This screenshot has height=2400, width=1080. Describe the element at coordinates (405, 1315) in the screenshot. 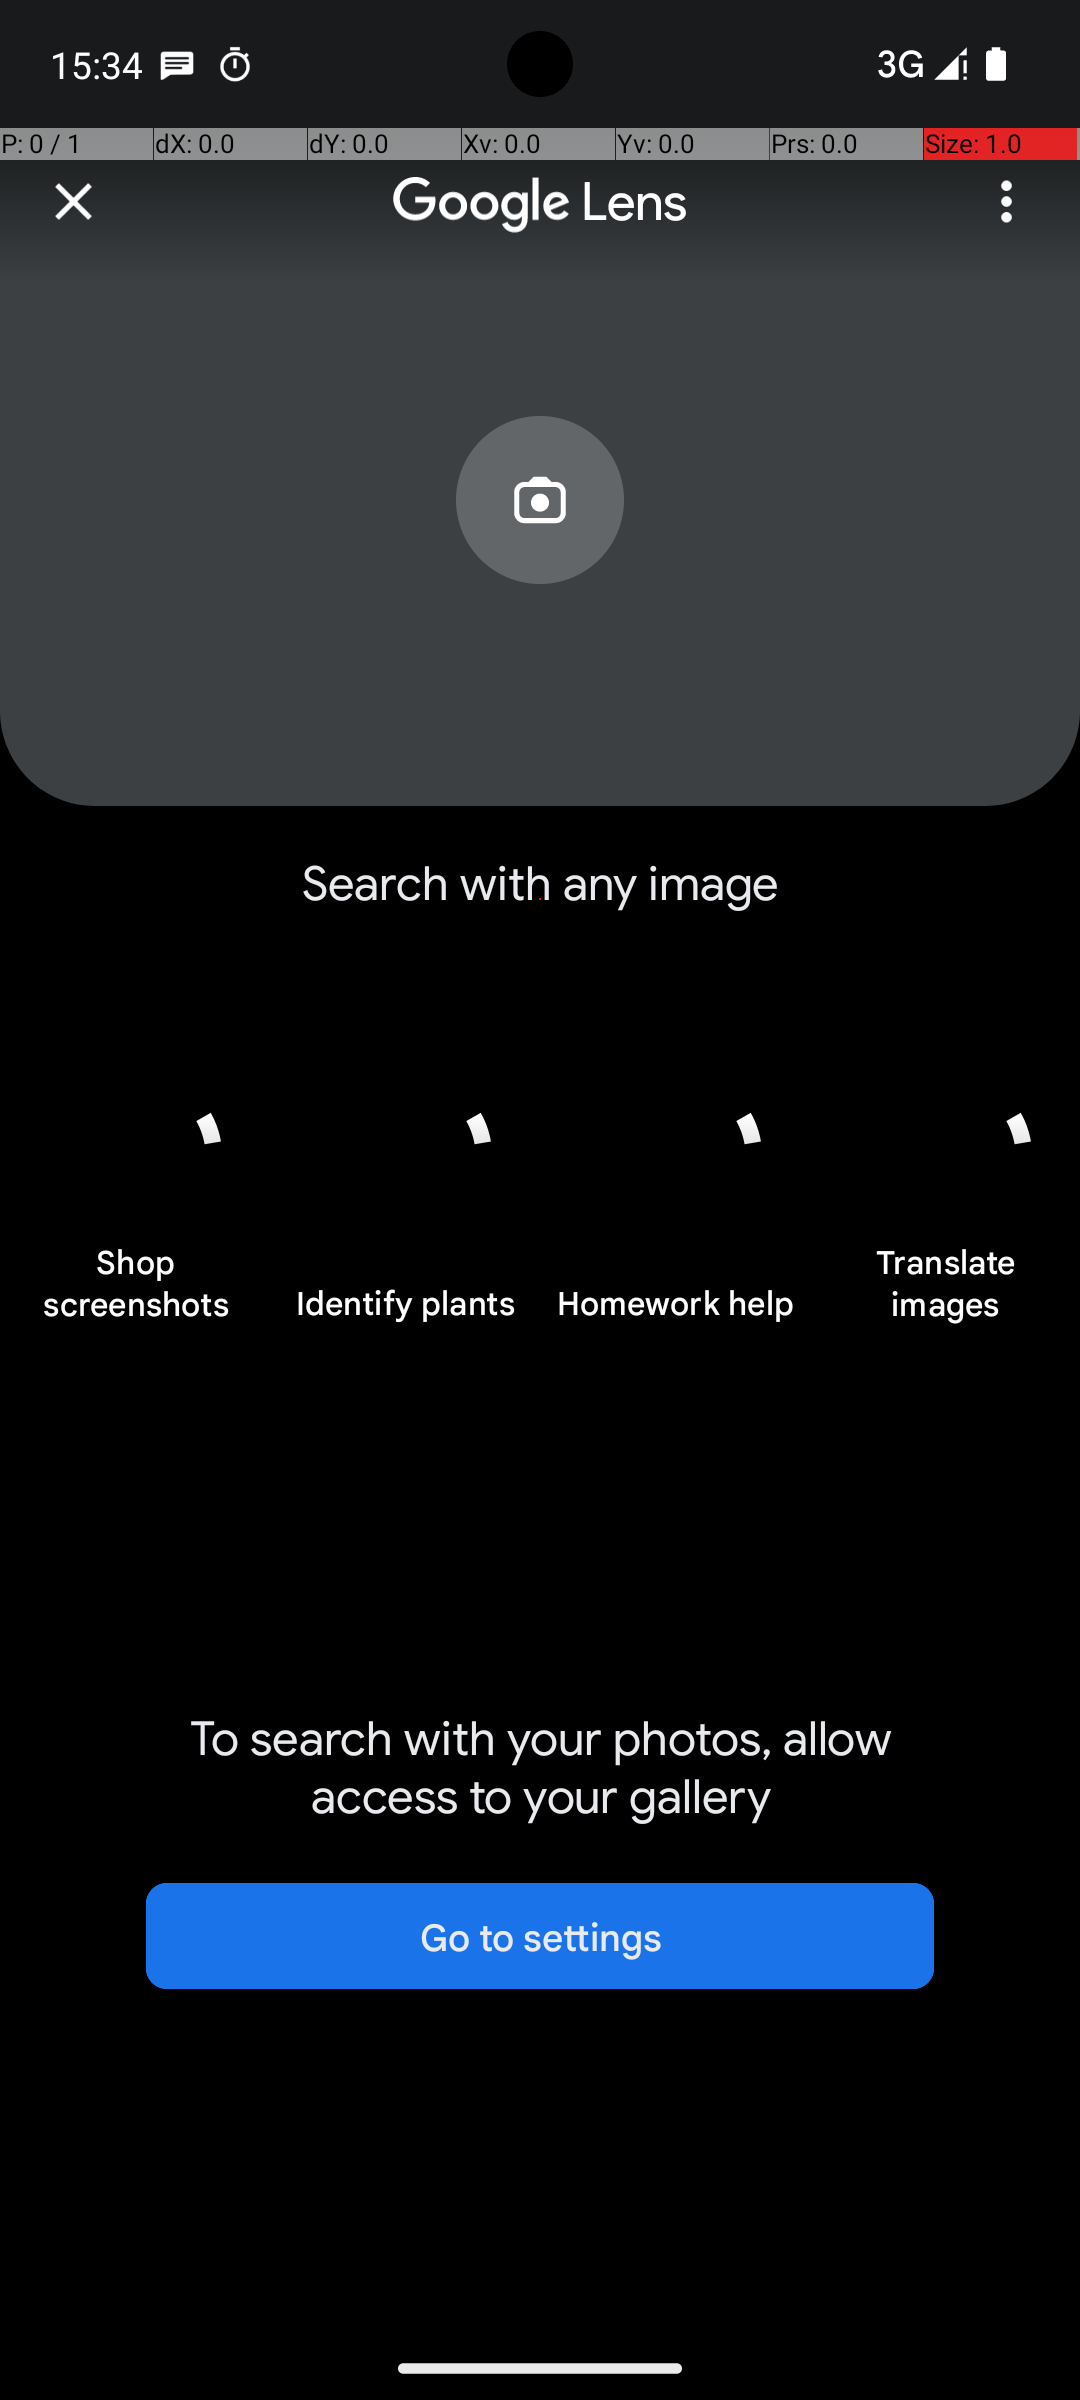

I see `Identify plants` at that location.